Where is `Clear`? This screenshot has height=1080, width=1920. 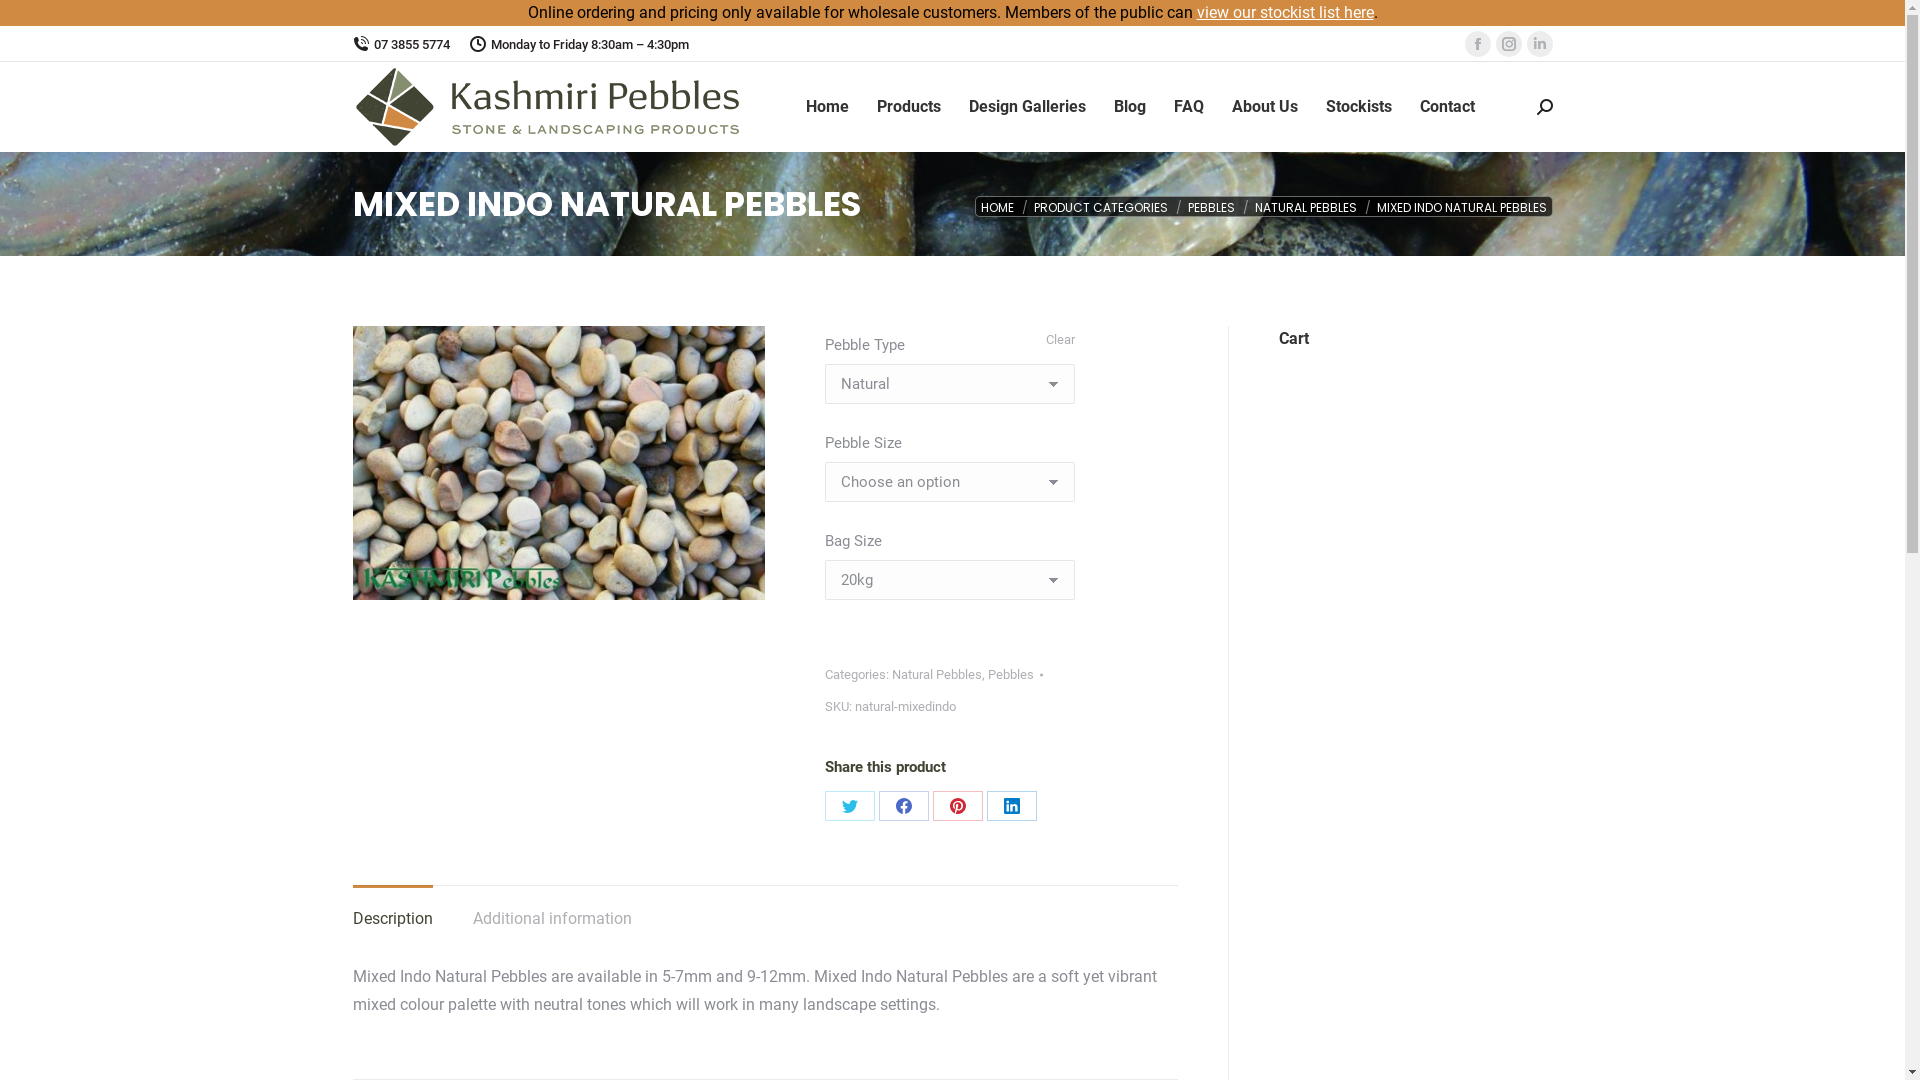 Clear is located at coordinates (1060, 340).